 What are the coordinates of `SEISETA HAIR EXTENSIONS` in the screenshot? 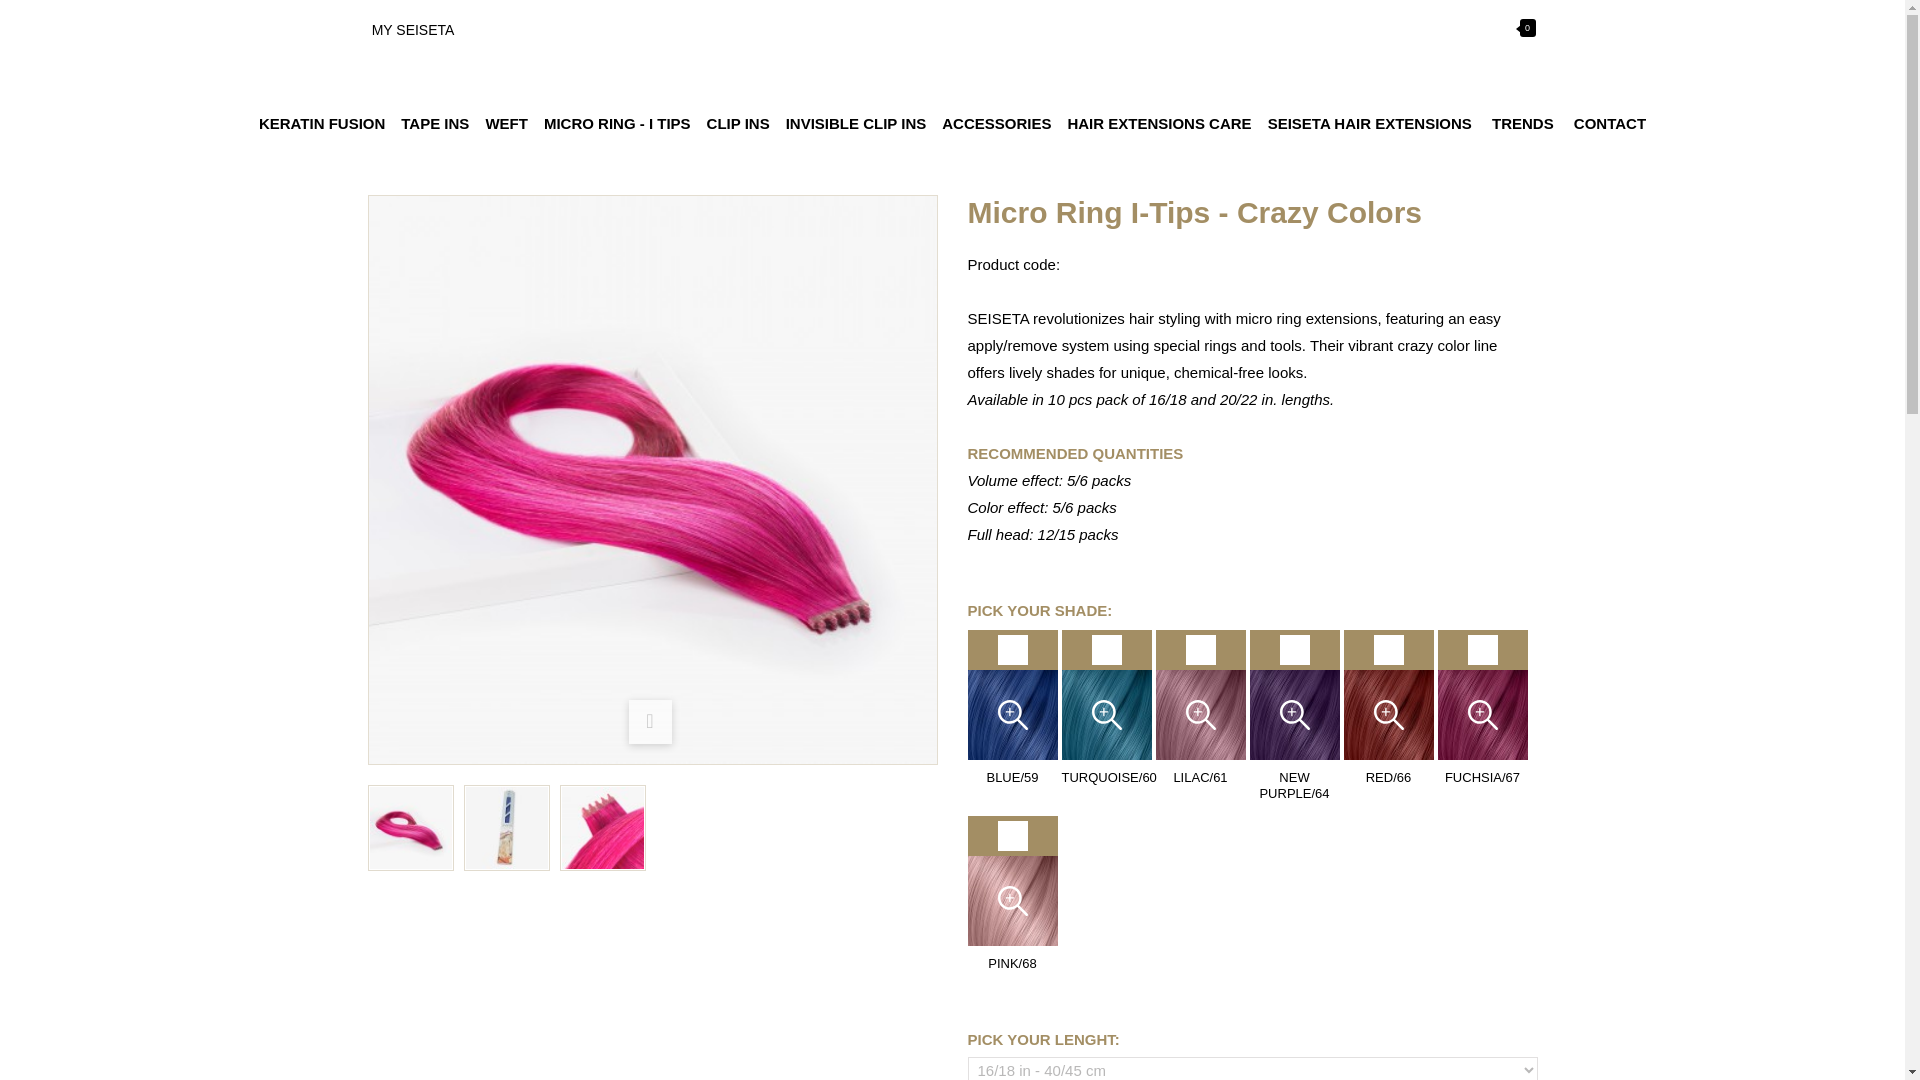 It's located at (1370, 123).